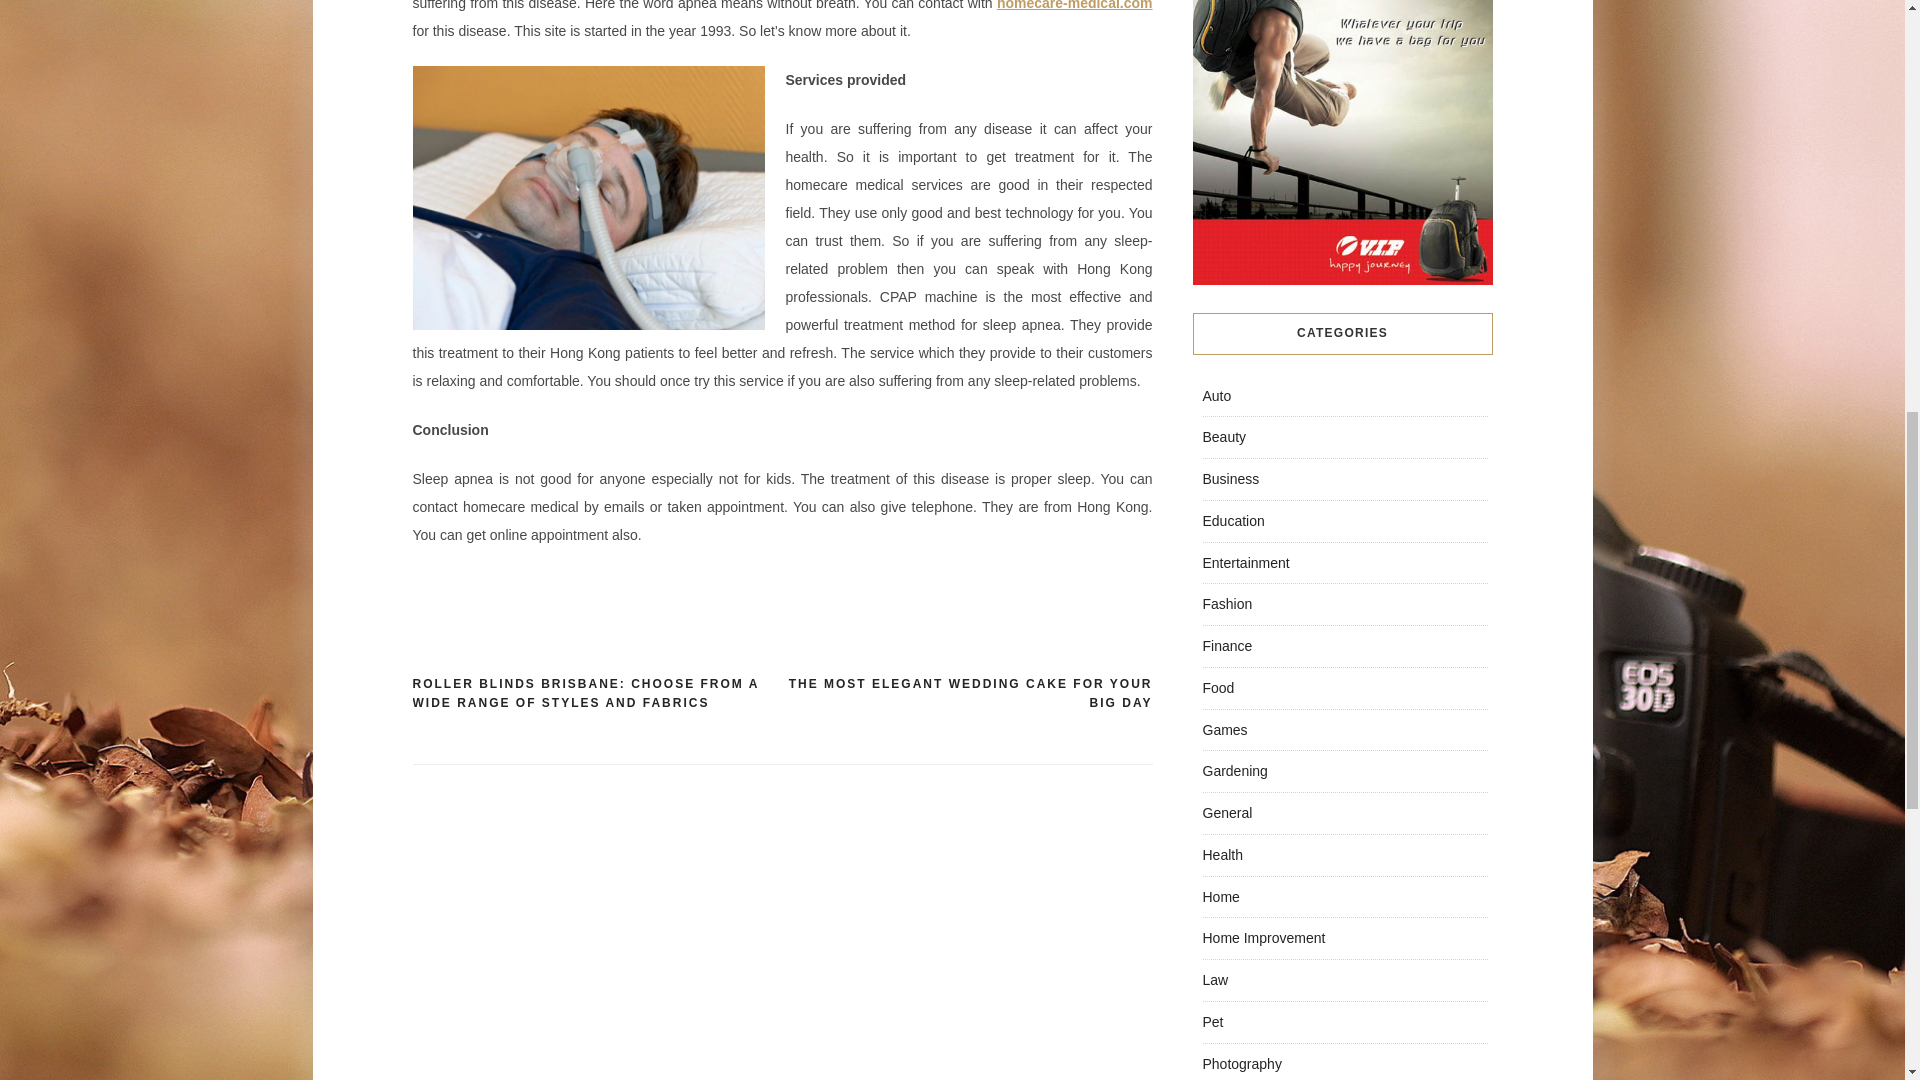 This screenshot has height=1080, width=1920. What do you see at coordinates (1226, 604) in the screenshot?
I see `Fashion` at bounding box center [1226, 604].